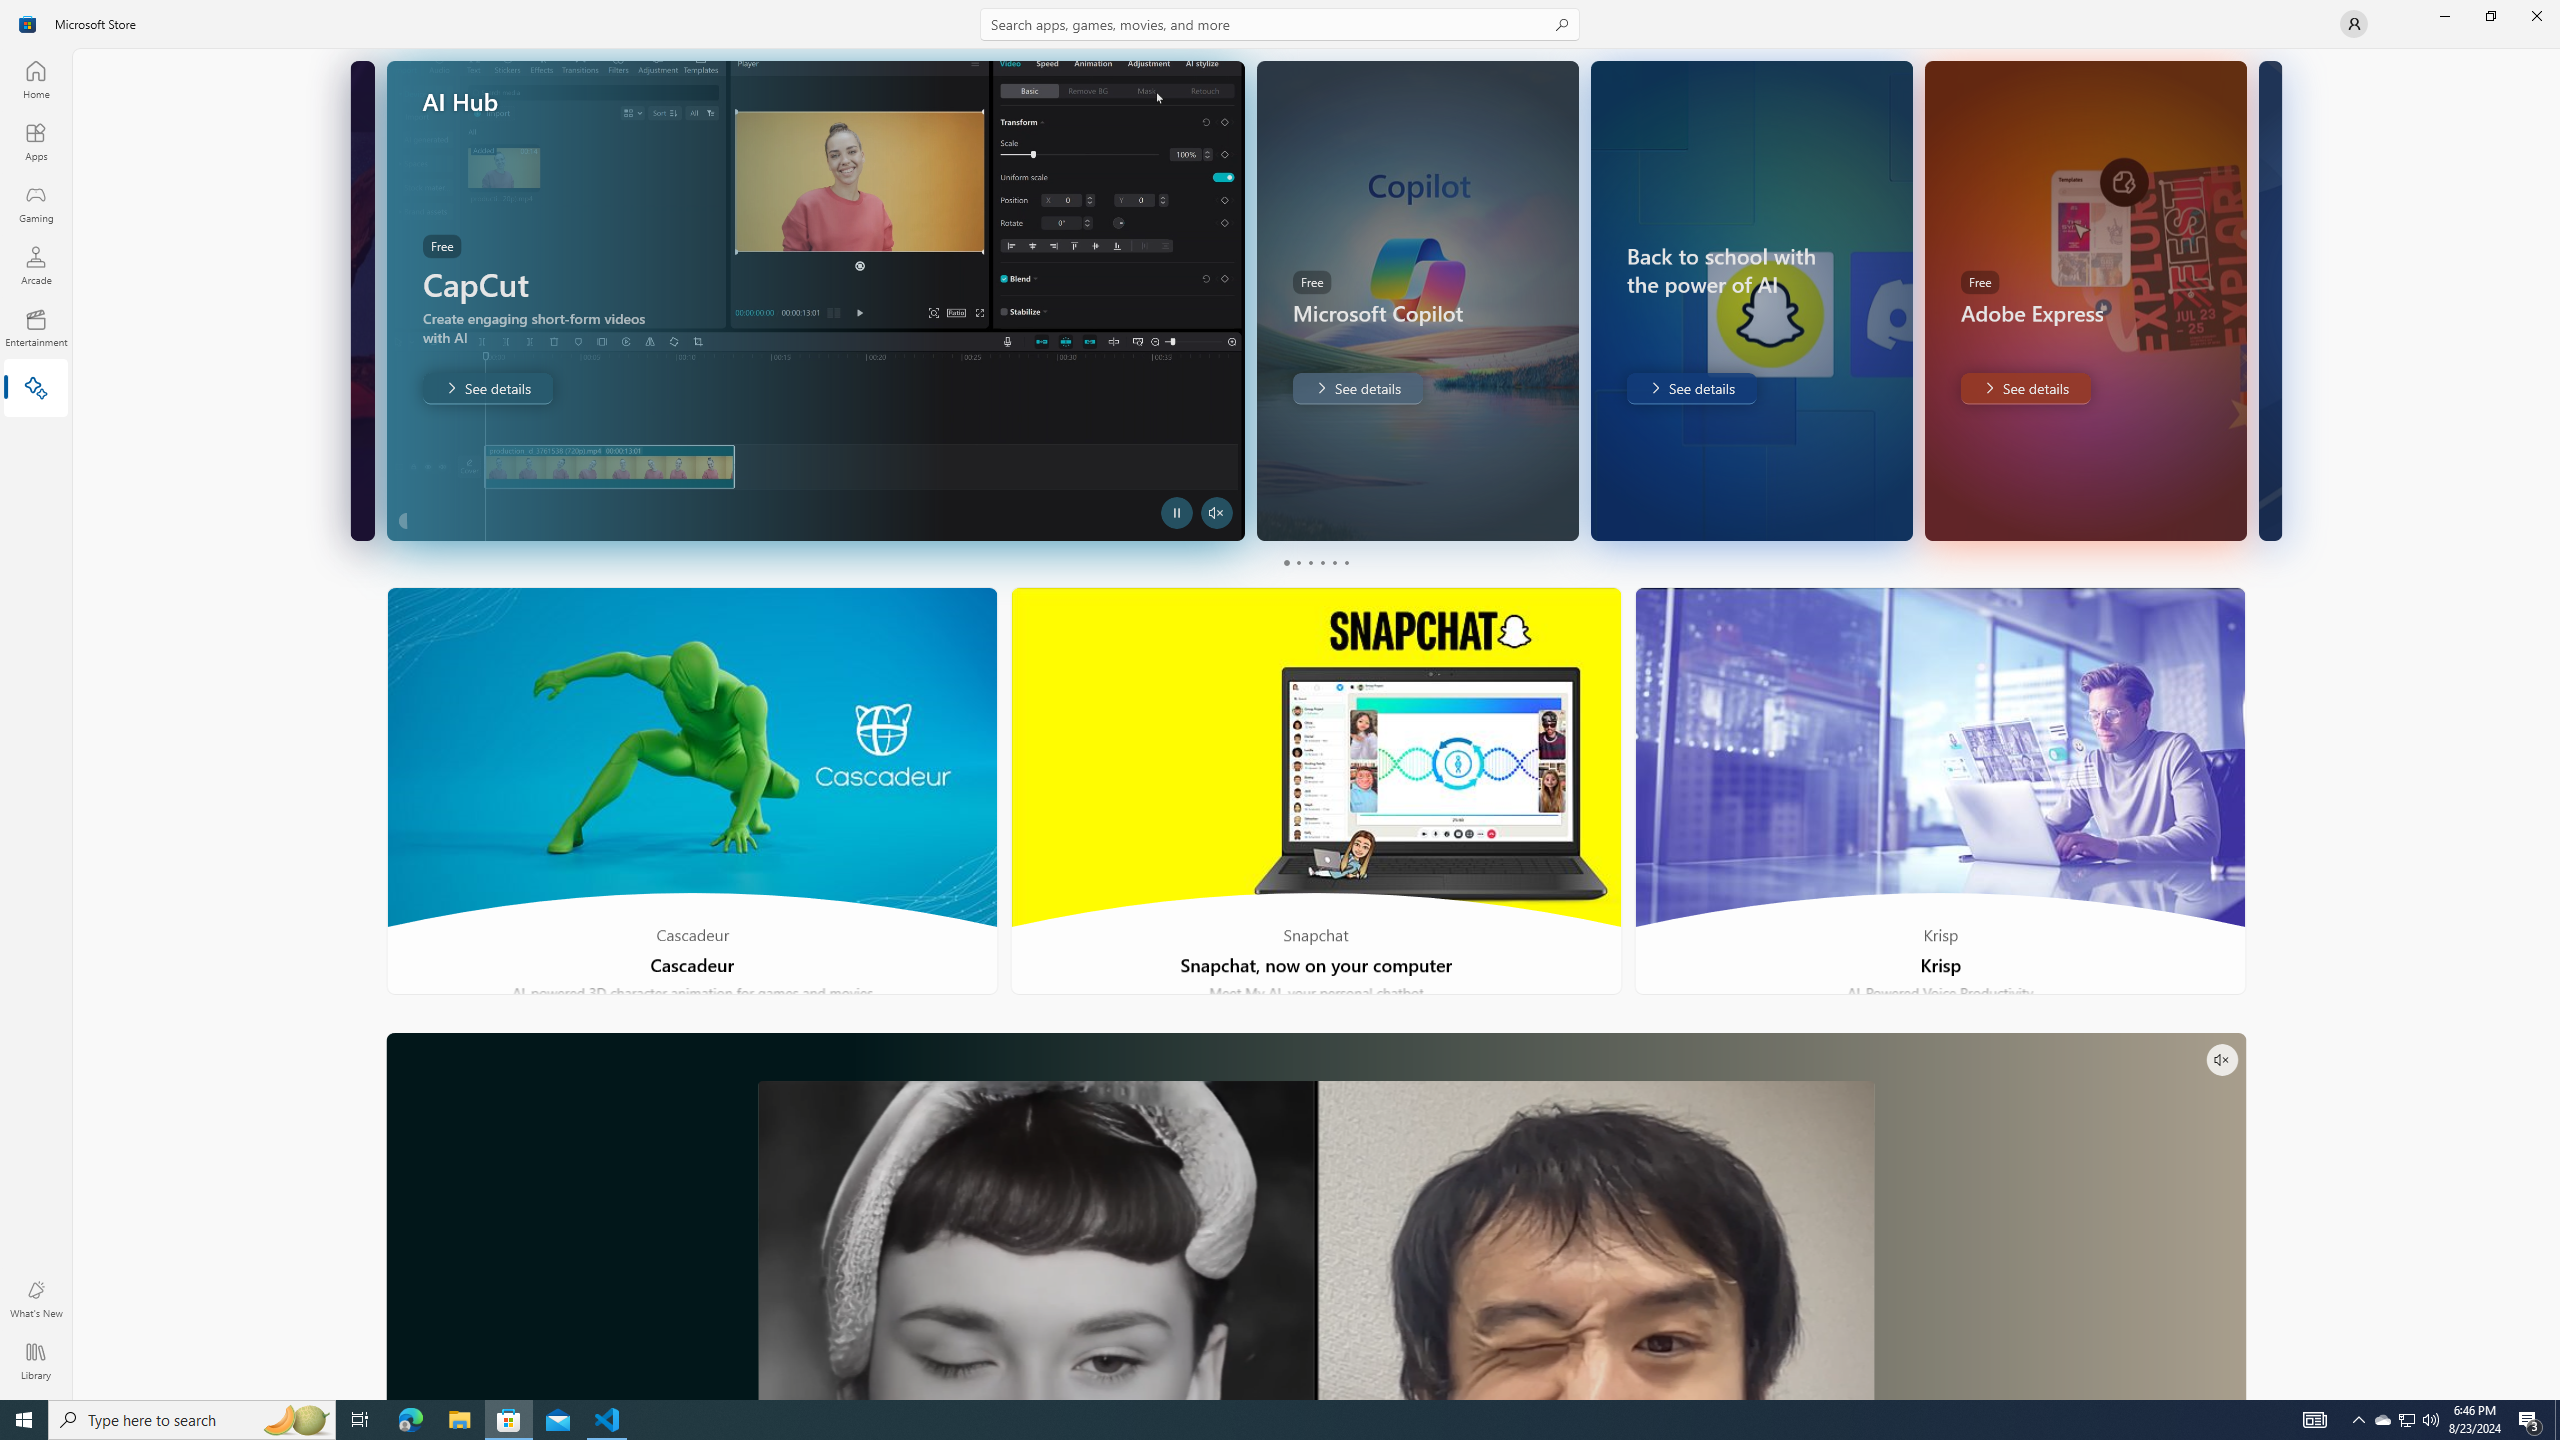  Describe the element at coordinates (36, 265) in the screenshot. I see `Arcade` at that location.